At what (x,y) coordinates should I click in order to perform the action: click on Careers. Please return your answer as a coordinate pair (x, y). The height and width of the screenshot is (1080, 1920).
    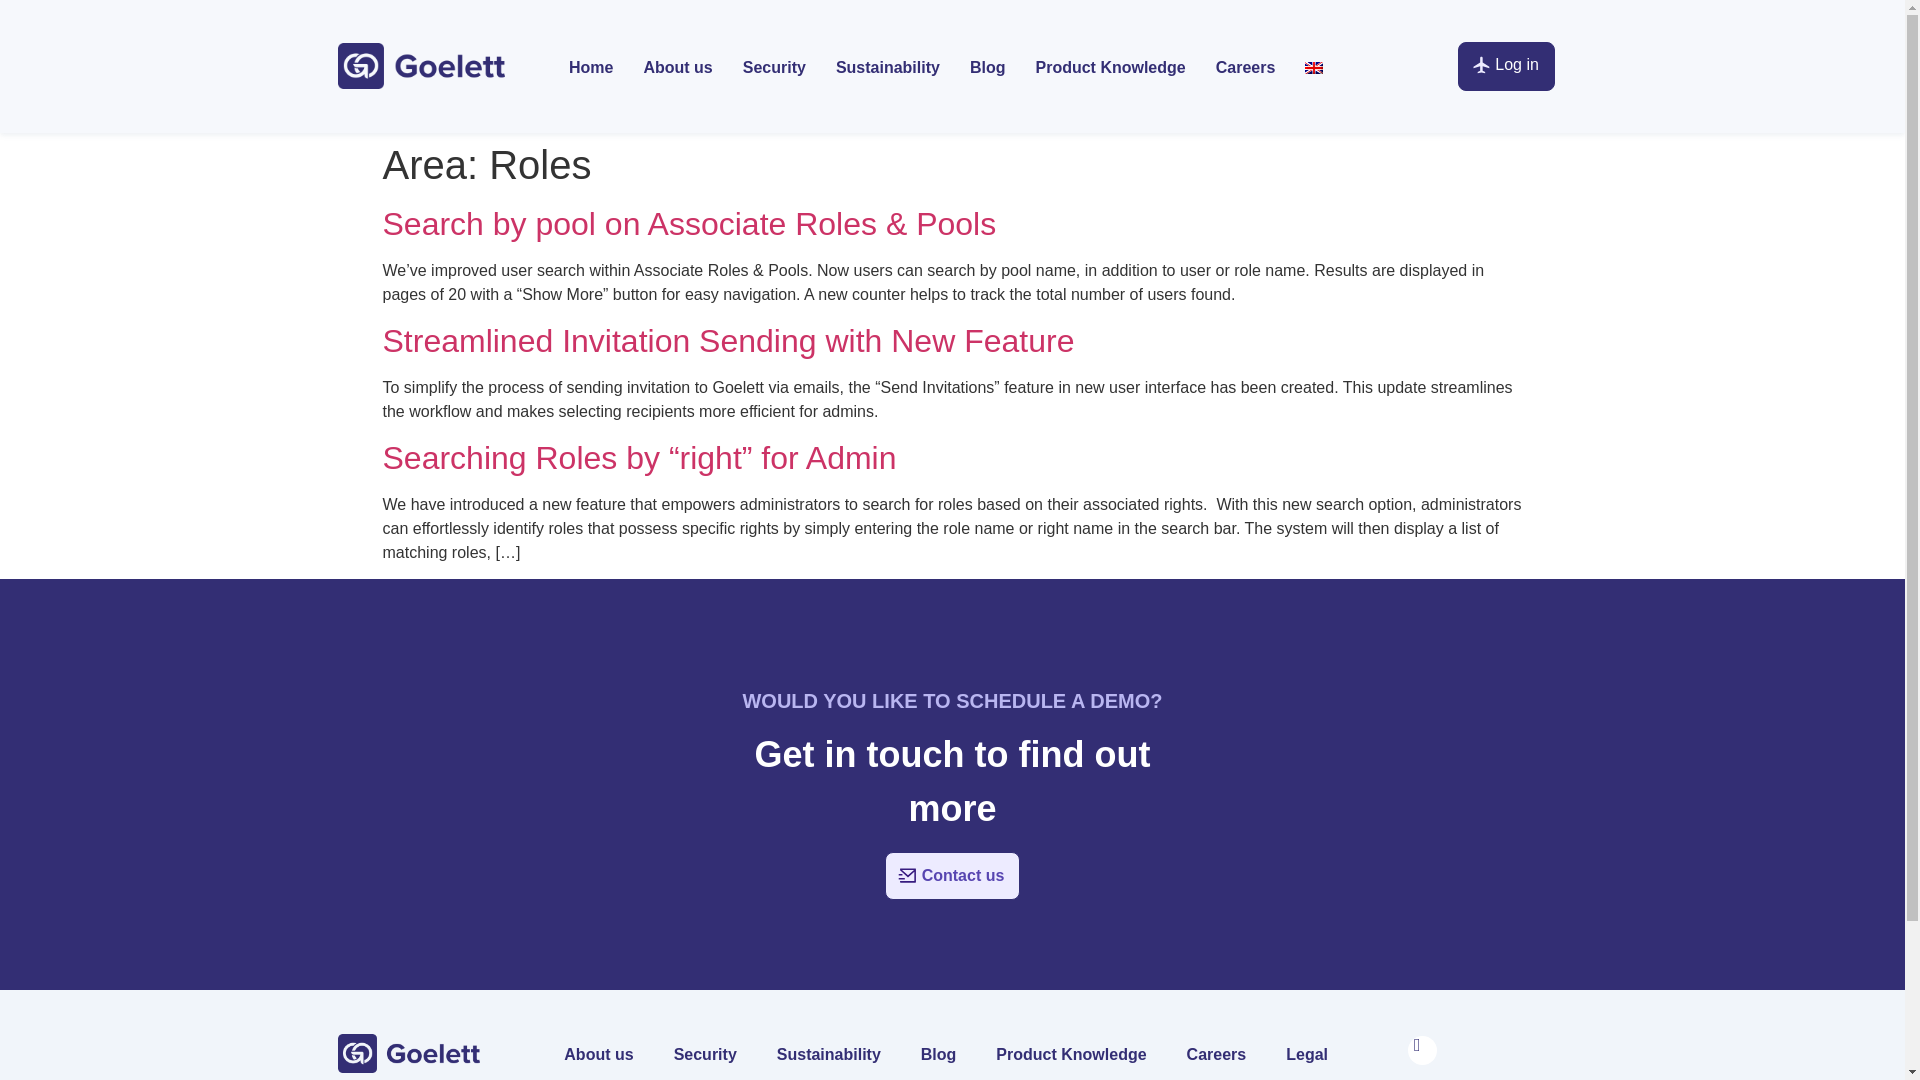
    Looking at the image, I should click on (1246, 68).